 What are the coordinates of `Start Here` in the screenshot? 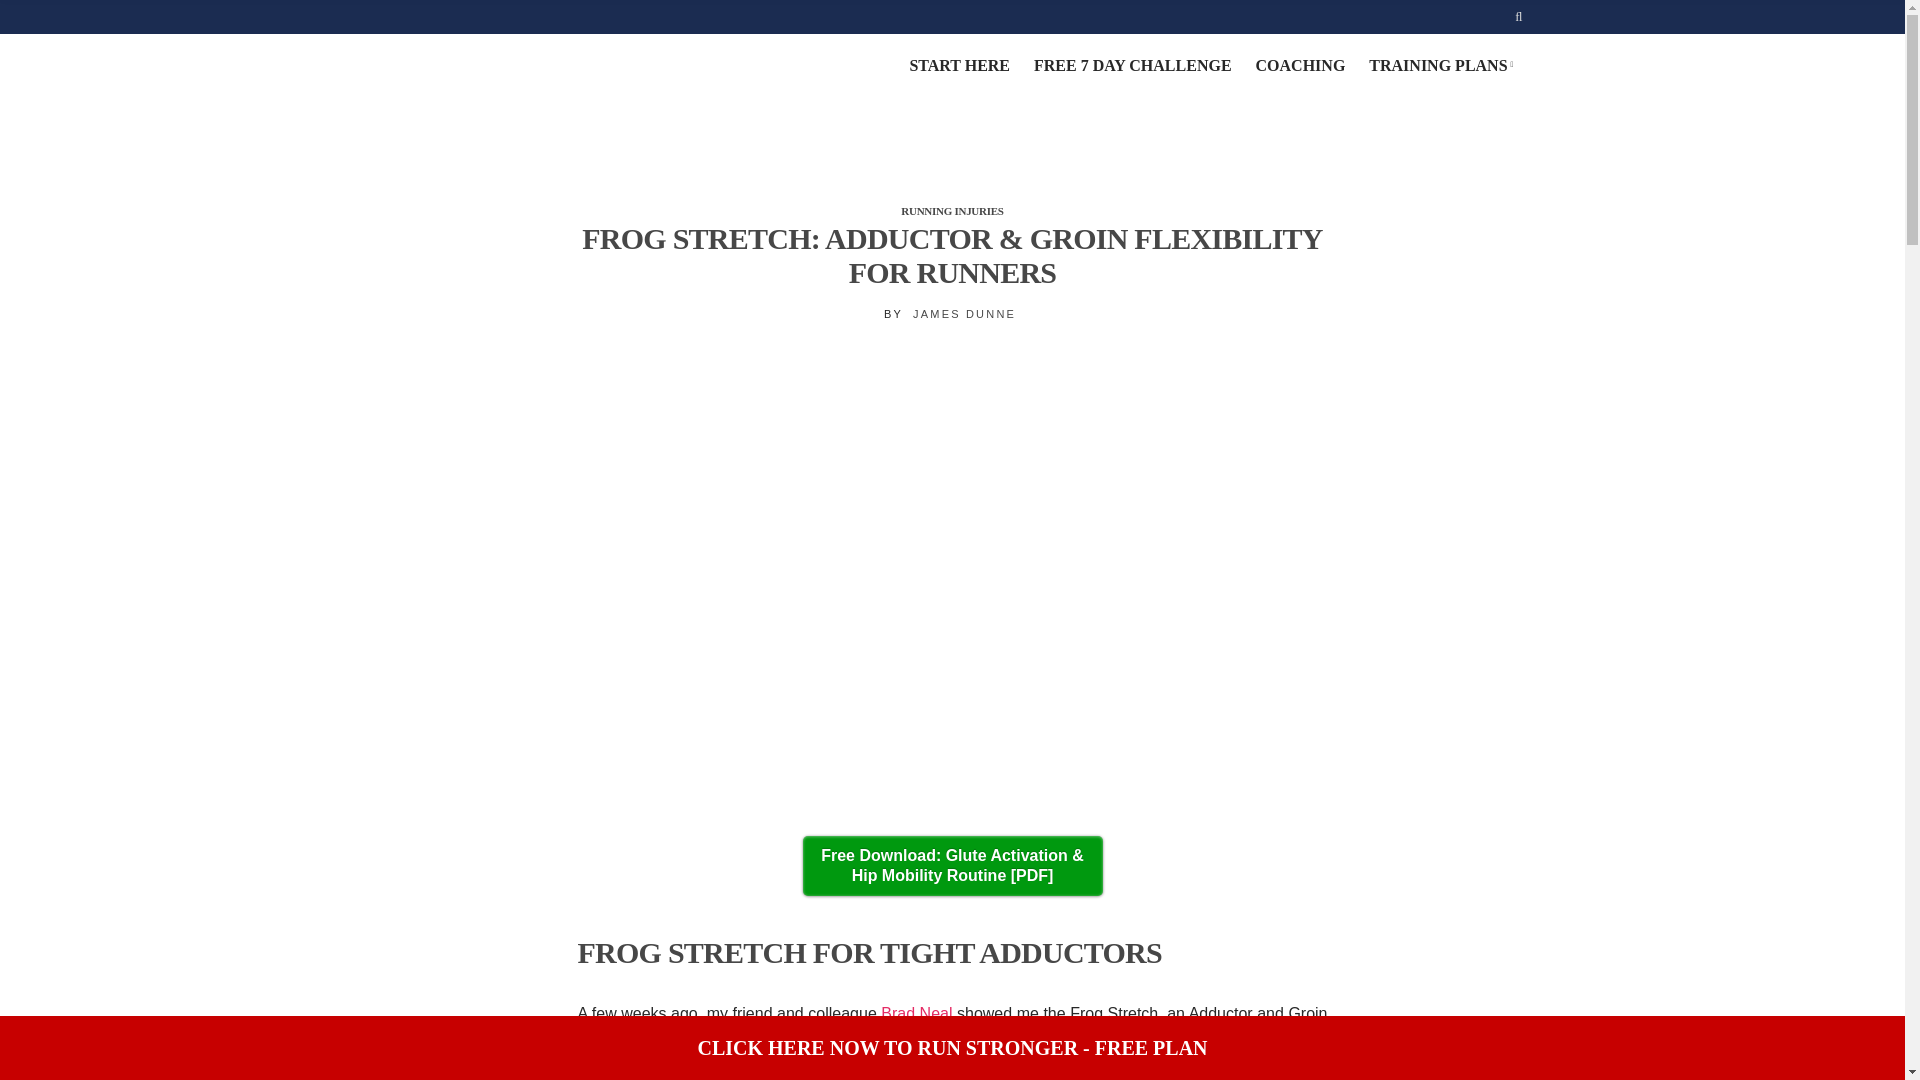 It's located at (958, 66).